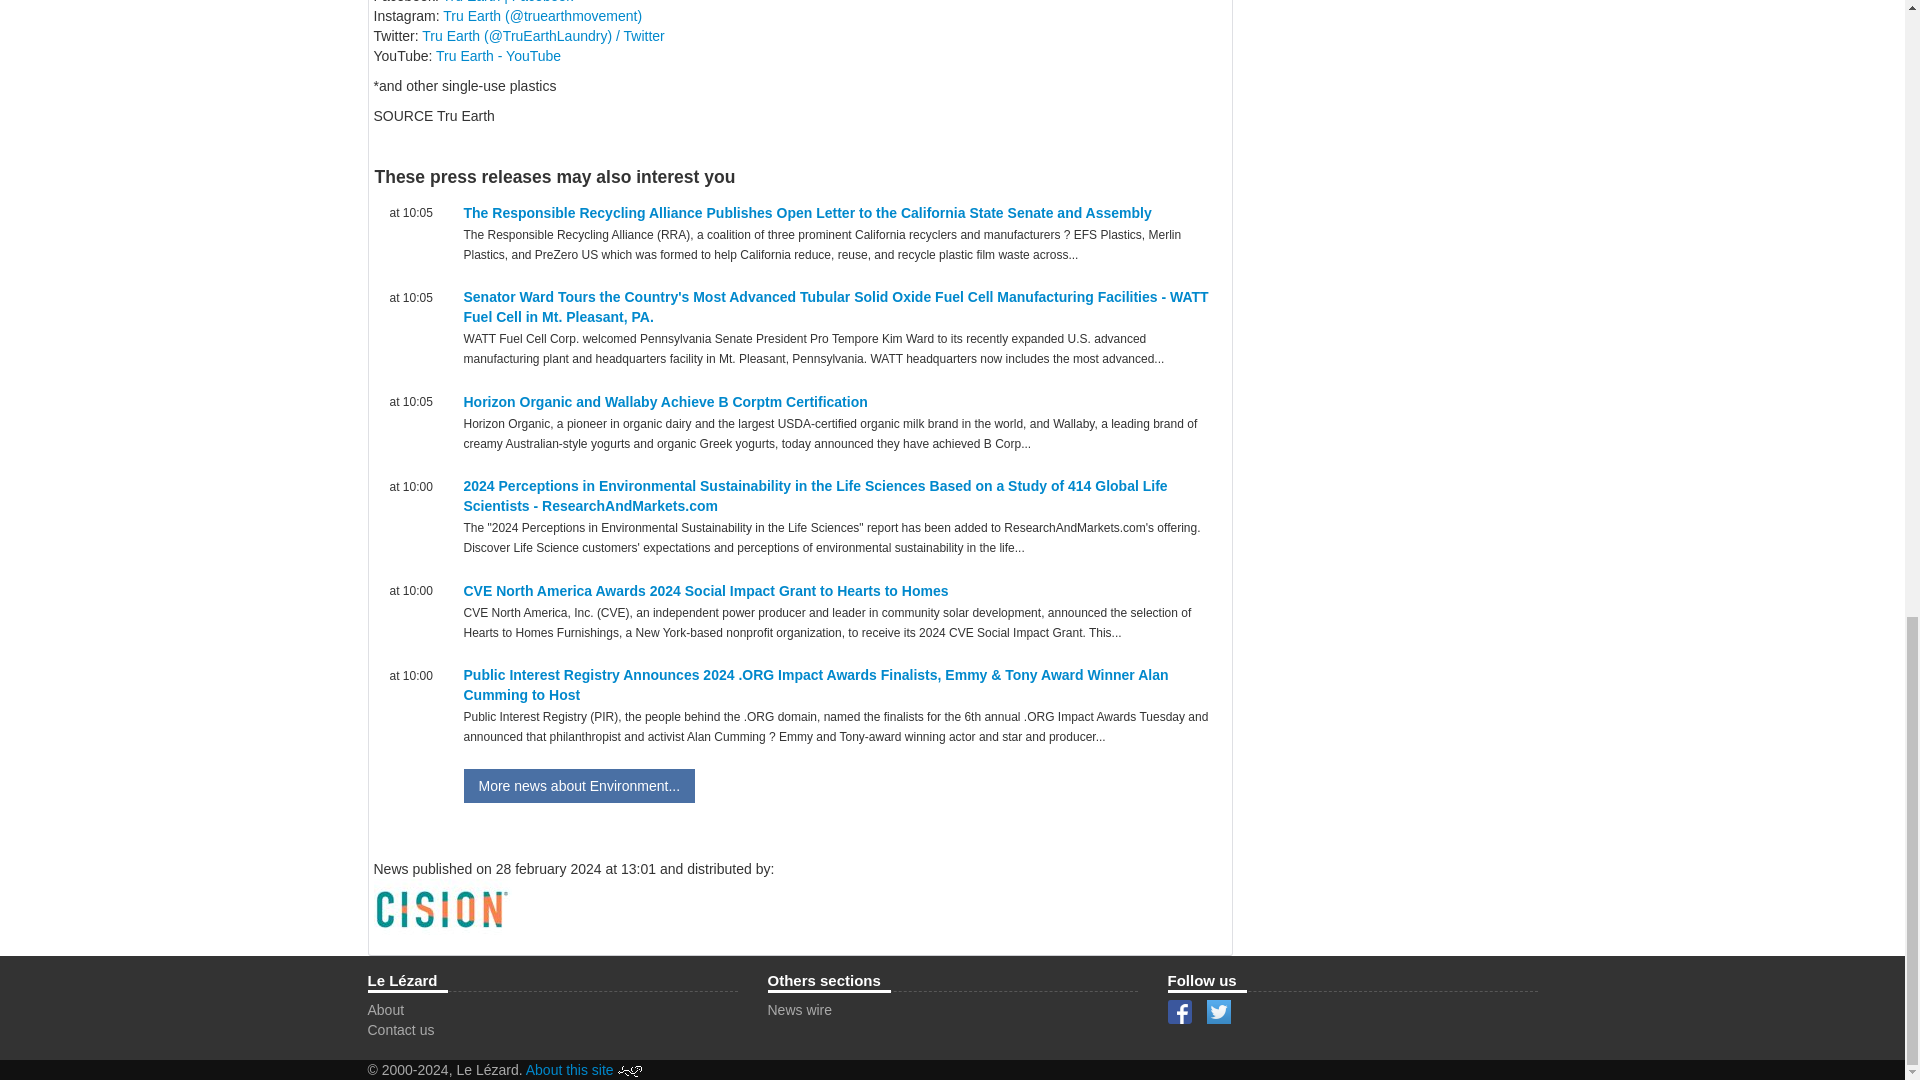 The width and height of the screenshot is (1920, 1080). Describe the element at coordinates (498, 55) in the screenshot. I see `Tru Earth - YouTube` at that location.